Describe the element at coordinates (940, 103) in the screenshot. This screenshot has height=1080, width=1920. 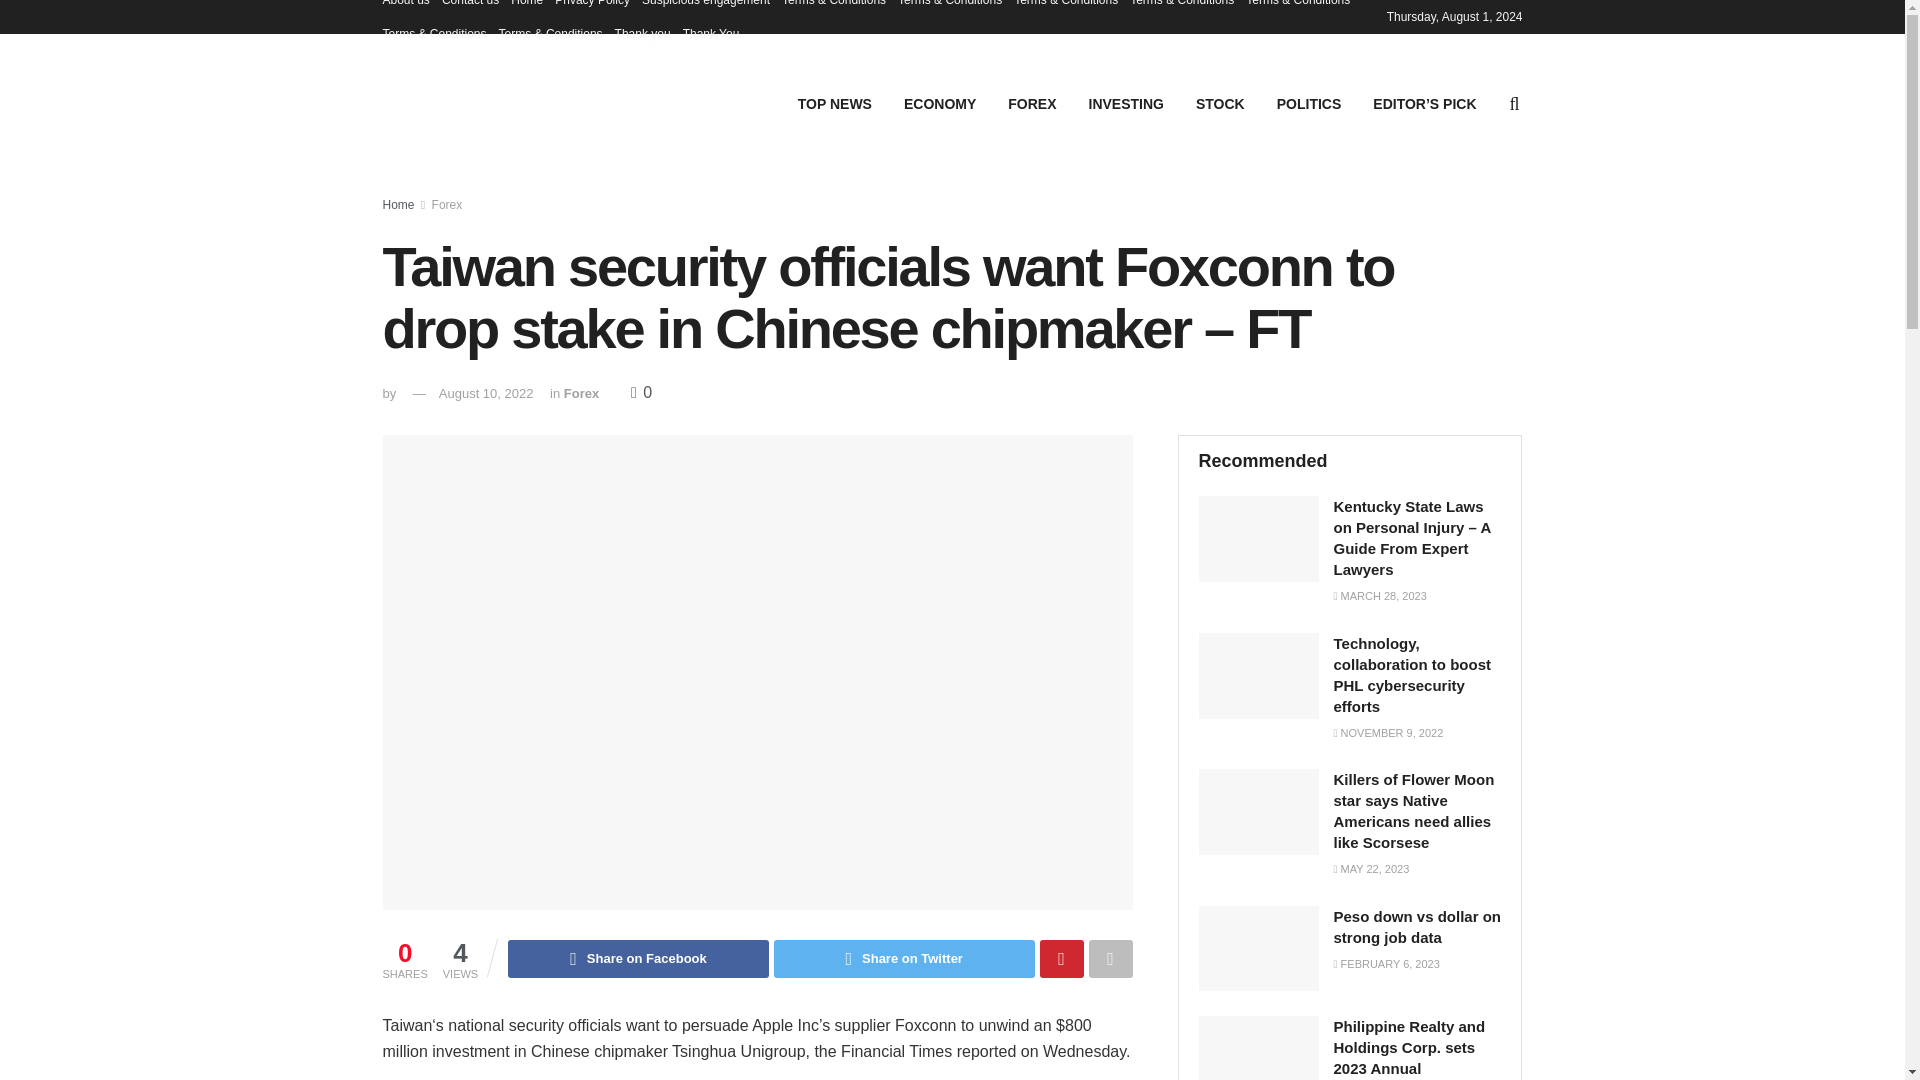
I see `ECONOMY` at that location.